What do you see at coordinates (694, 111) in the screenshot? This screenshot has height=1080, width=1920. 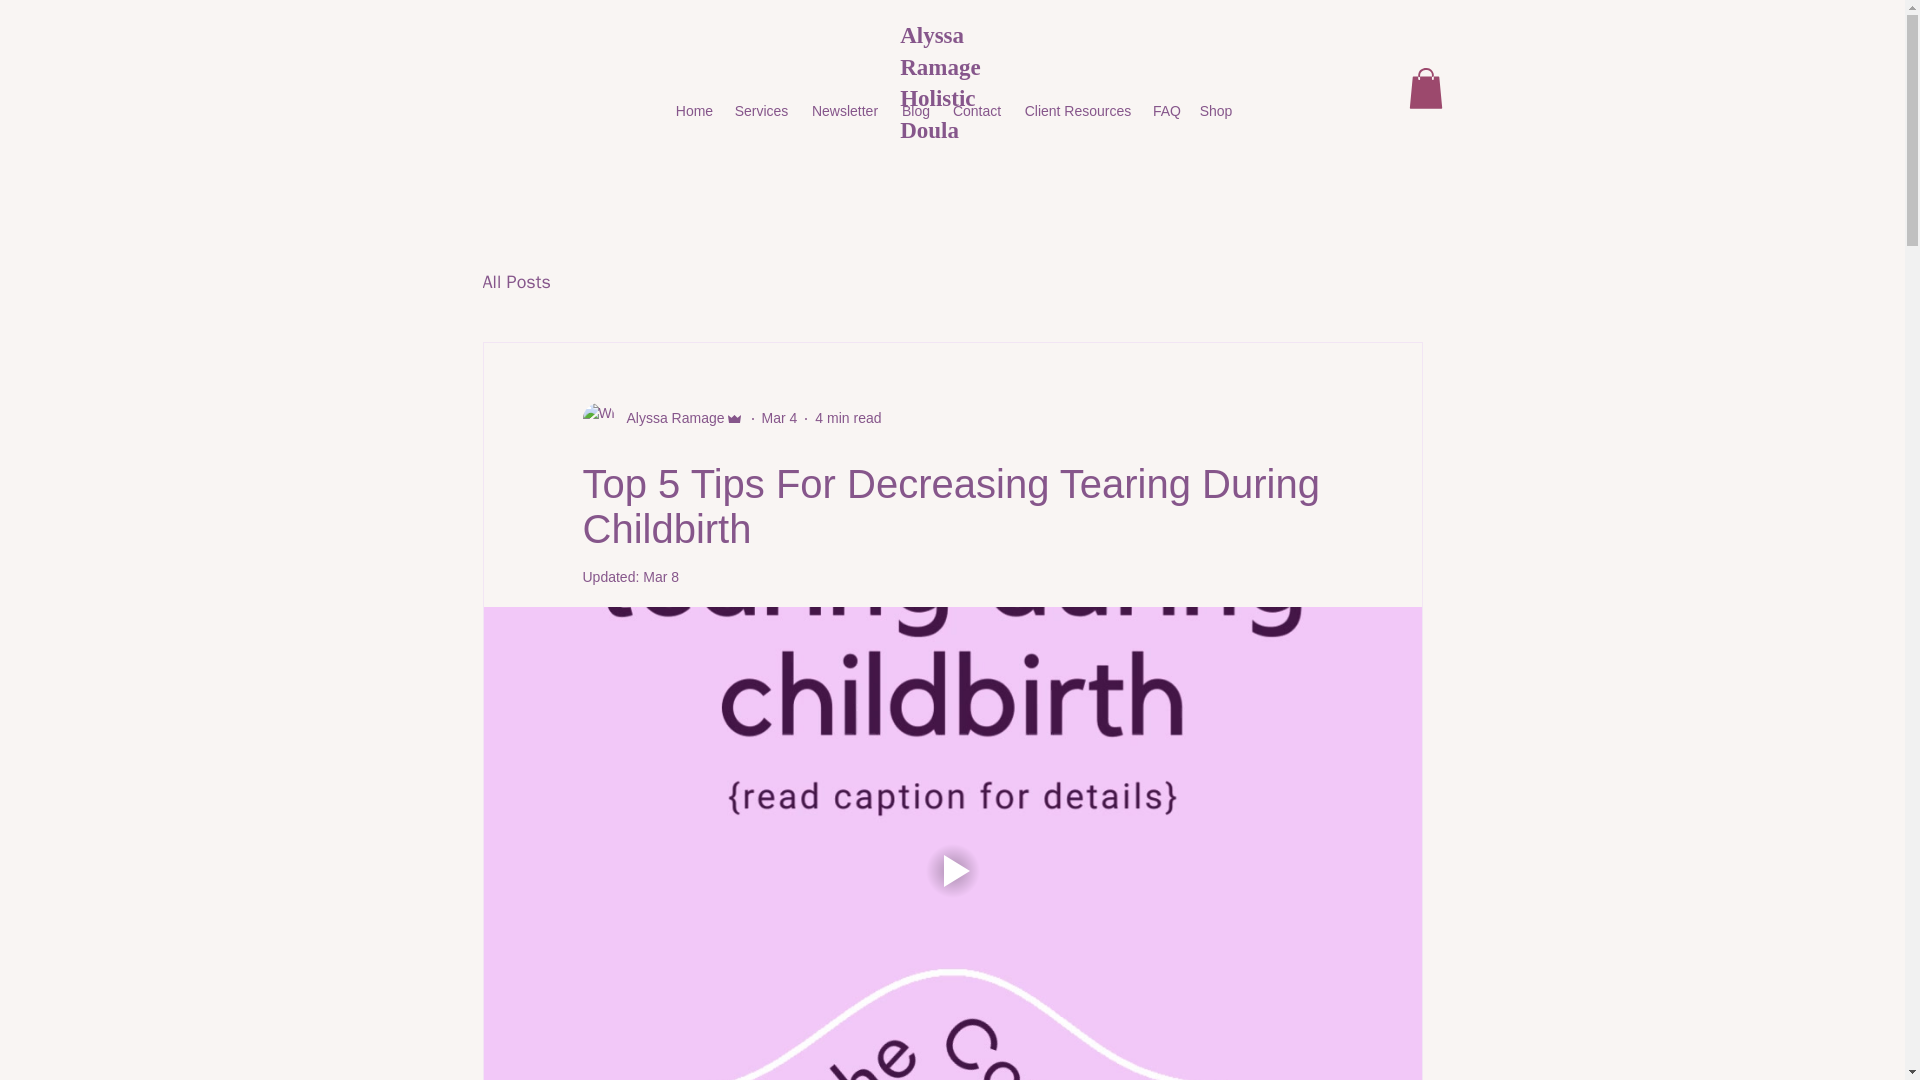 I see `Home` at bounding box center [694, 111].